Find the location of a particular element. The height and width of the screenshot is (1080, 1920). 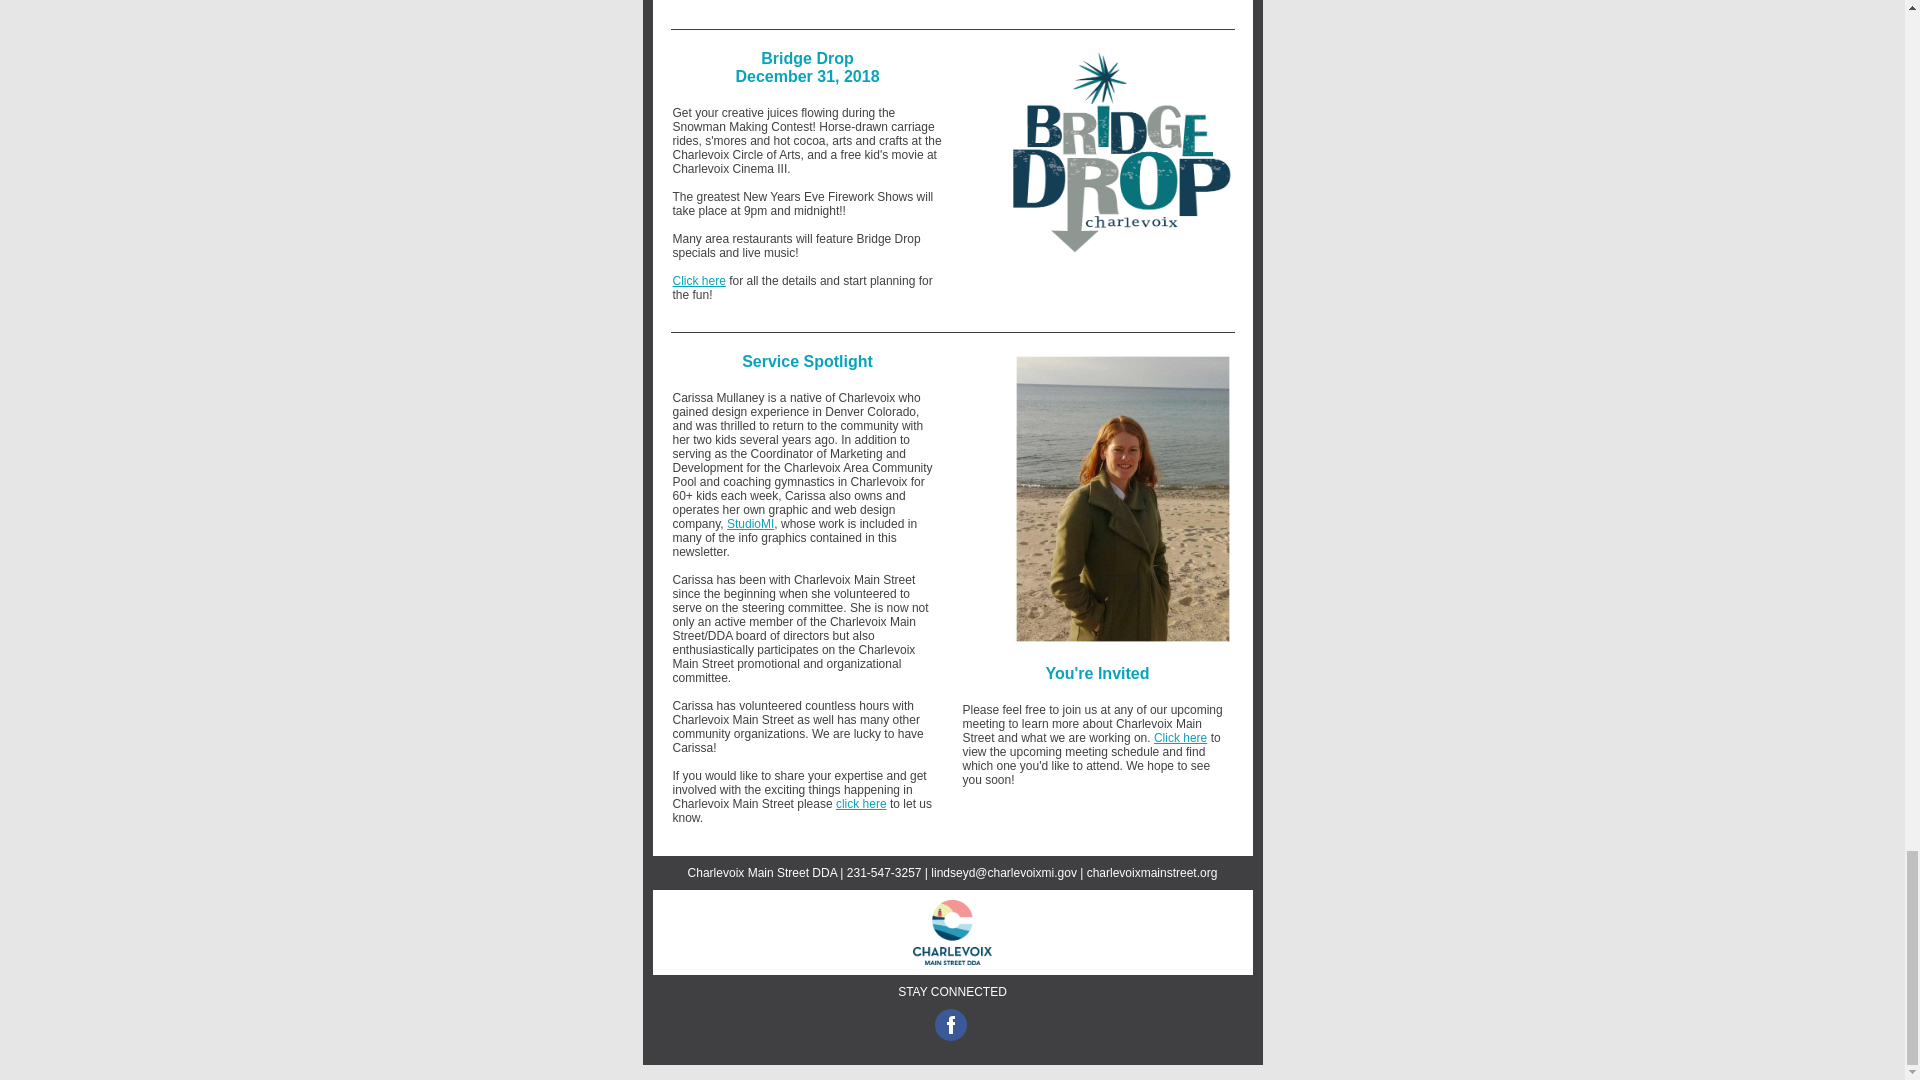

click here is located at coordinates (861, 804).